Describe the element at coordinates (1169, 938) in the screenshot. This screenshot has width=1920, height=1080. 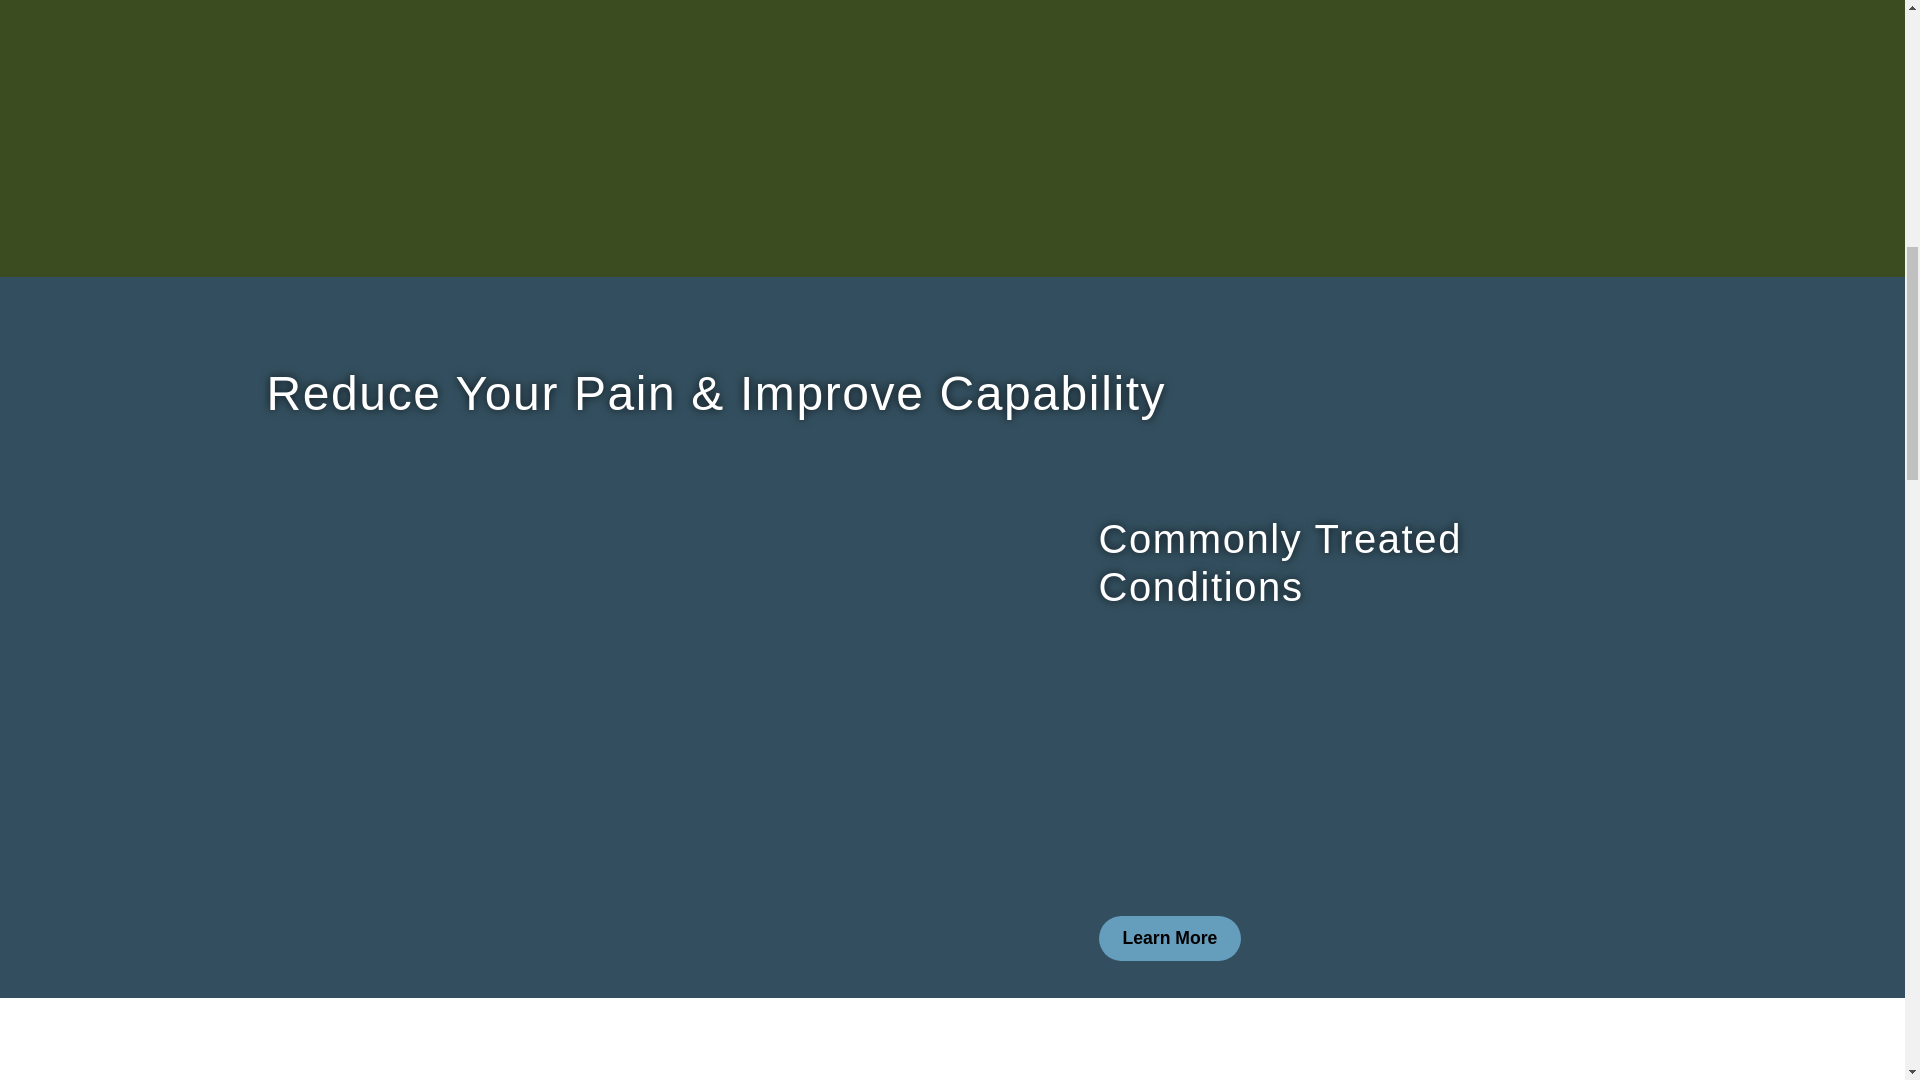
I see `Learn More` at that location.